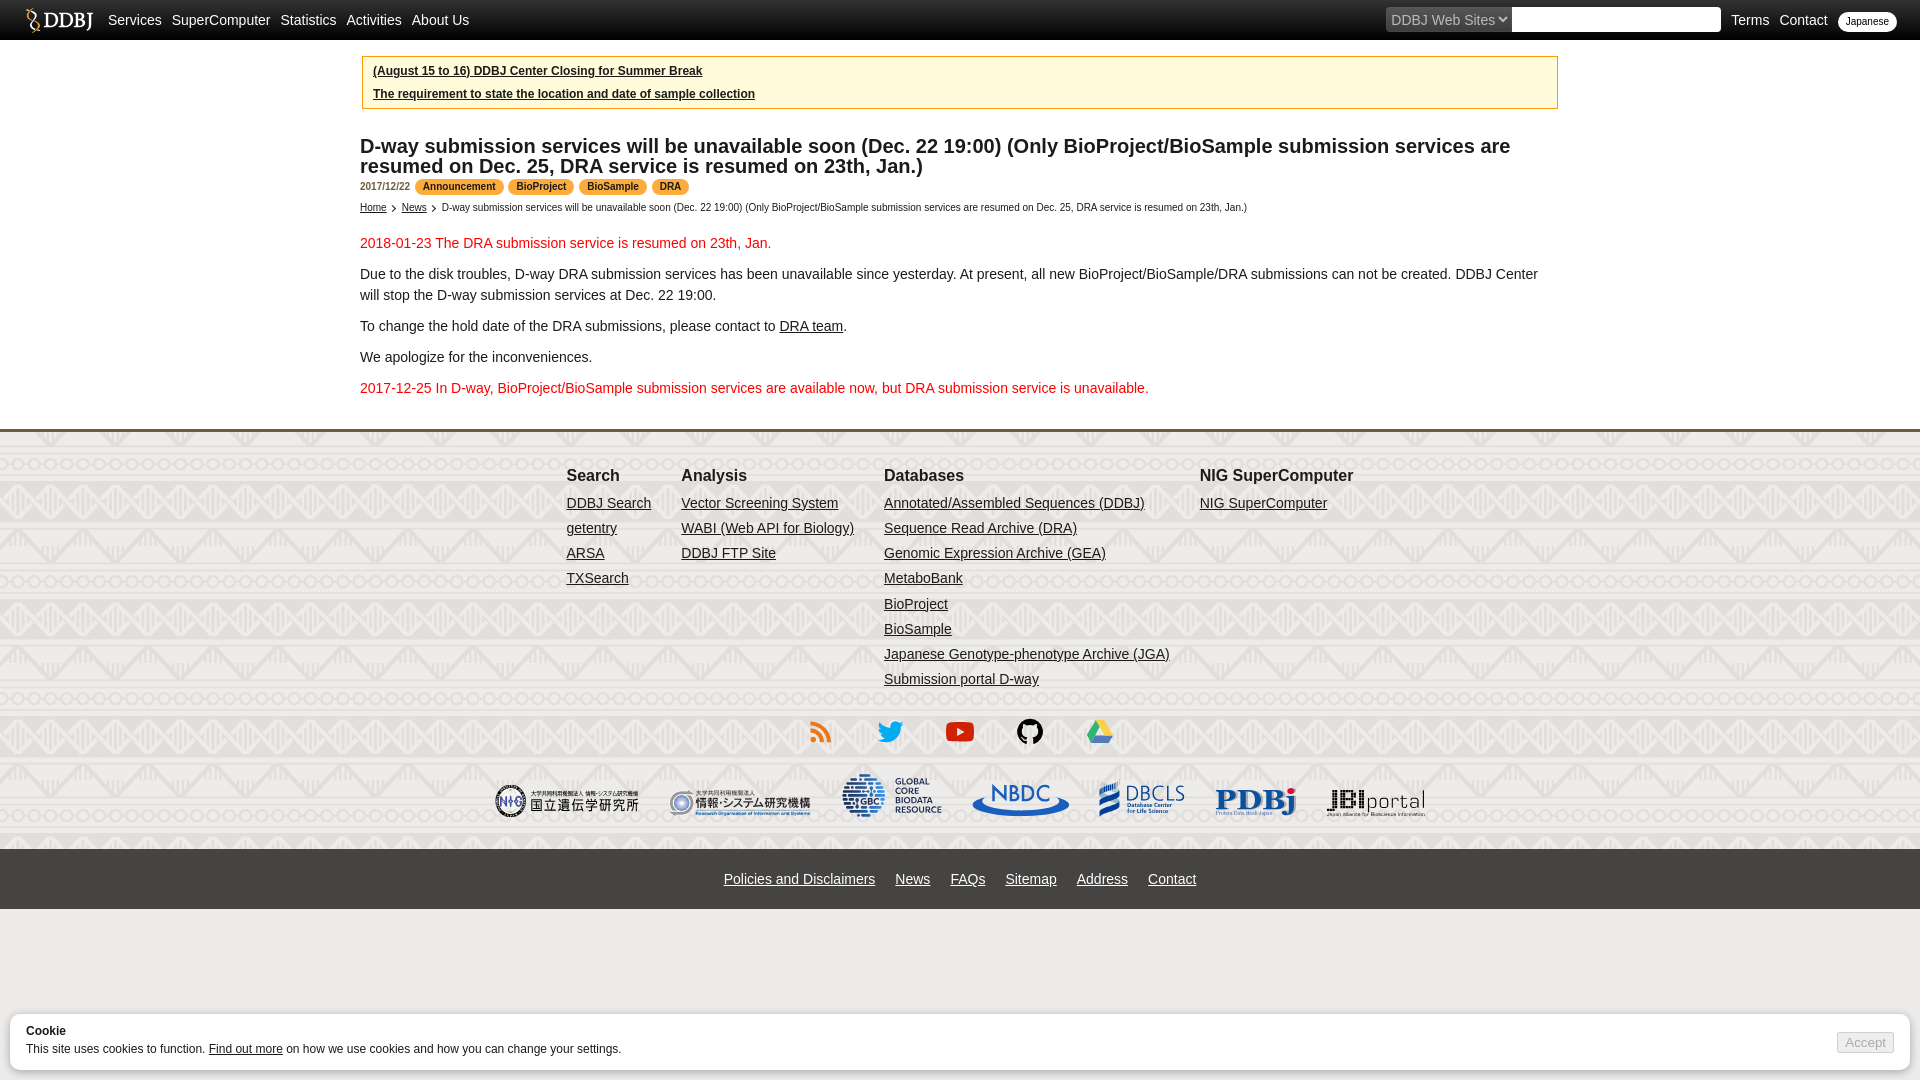 This screenshot has width=1920, height=1080. Describe the element at coordinates (1026, 654) in the screenshot. I see `Japanese Genotype-phenotype Archive` at that location.